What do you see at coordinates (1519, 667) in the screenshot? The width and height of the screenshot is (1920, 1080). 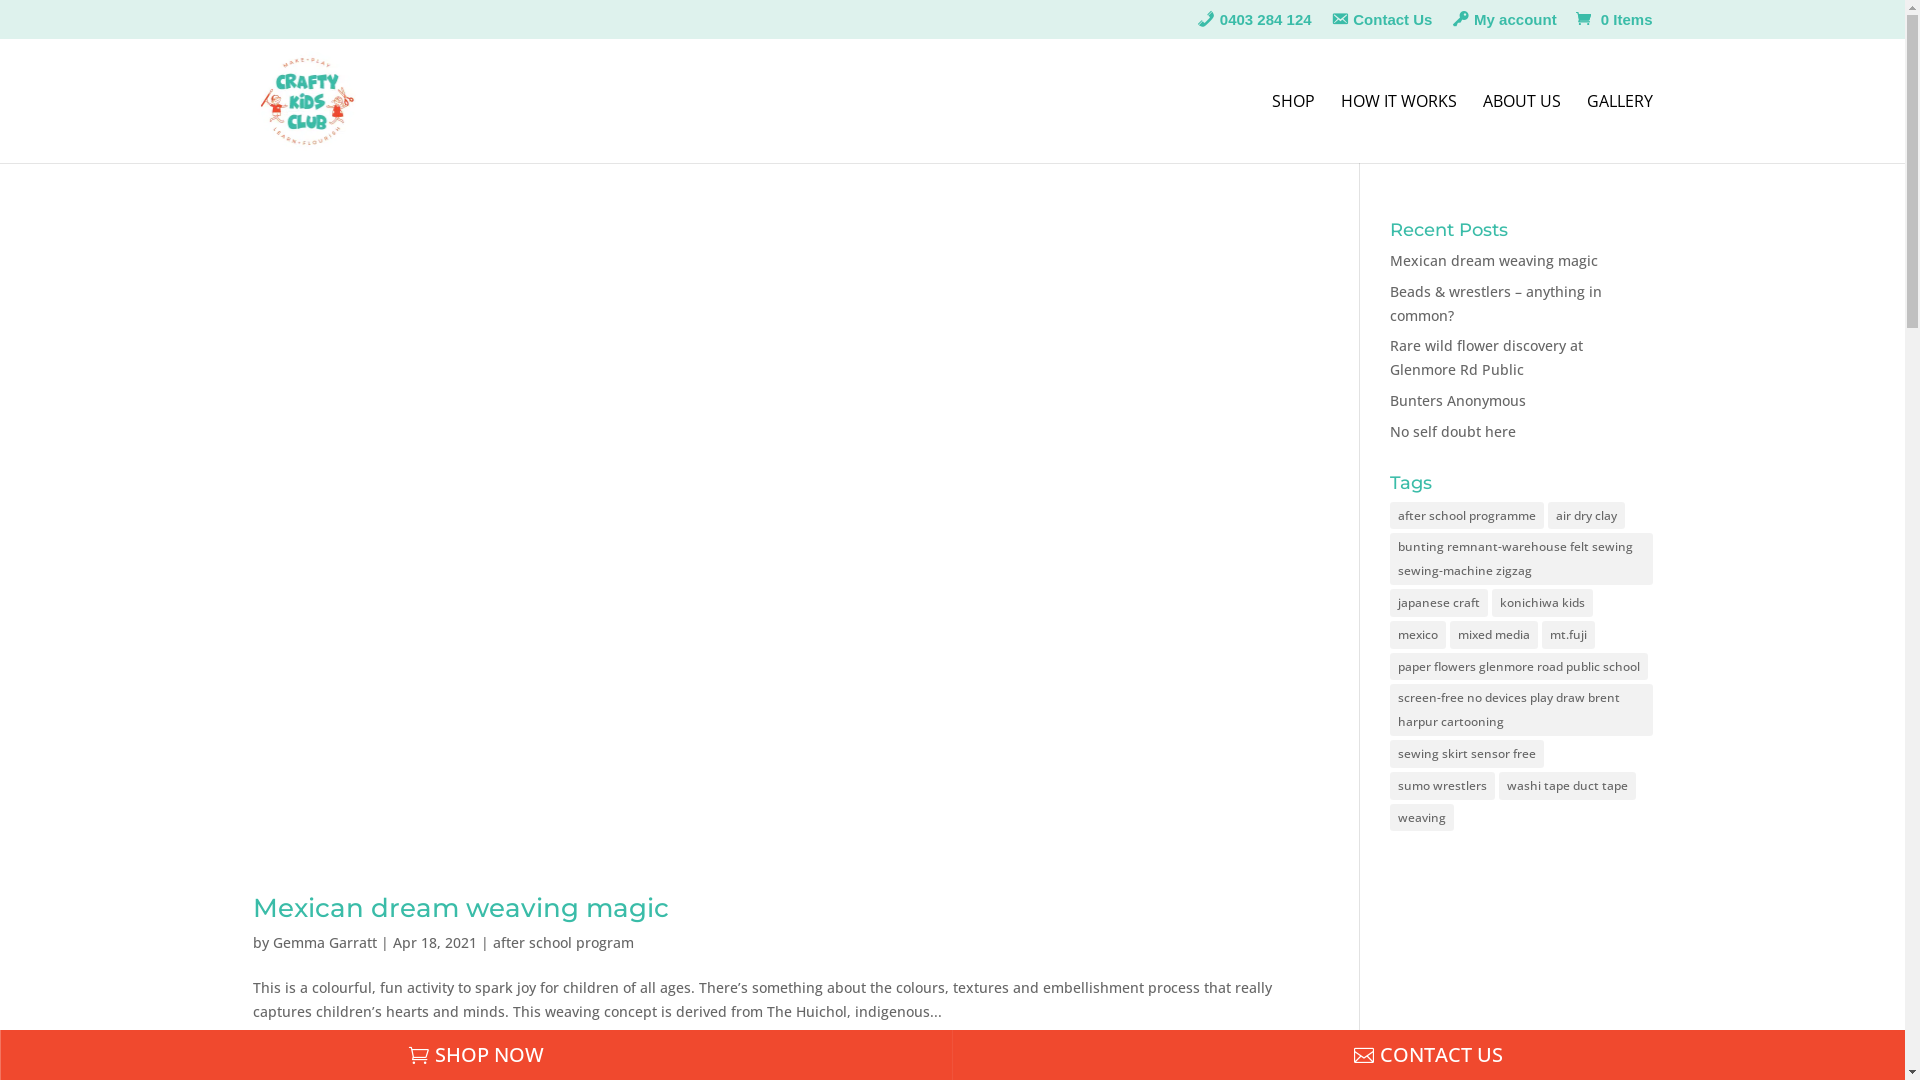 I see `paper flowers glenmore road public school` at bounding box center [1519, 667].